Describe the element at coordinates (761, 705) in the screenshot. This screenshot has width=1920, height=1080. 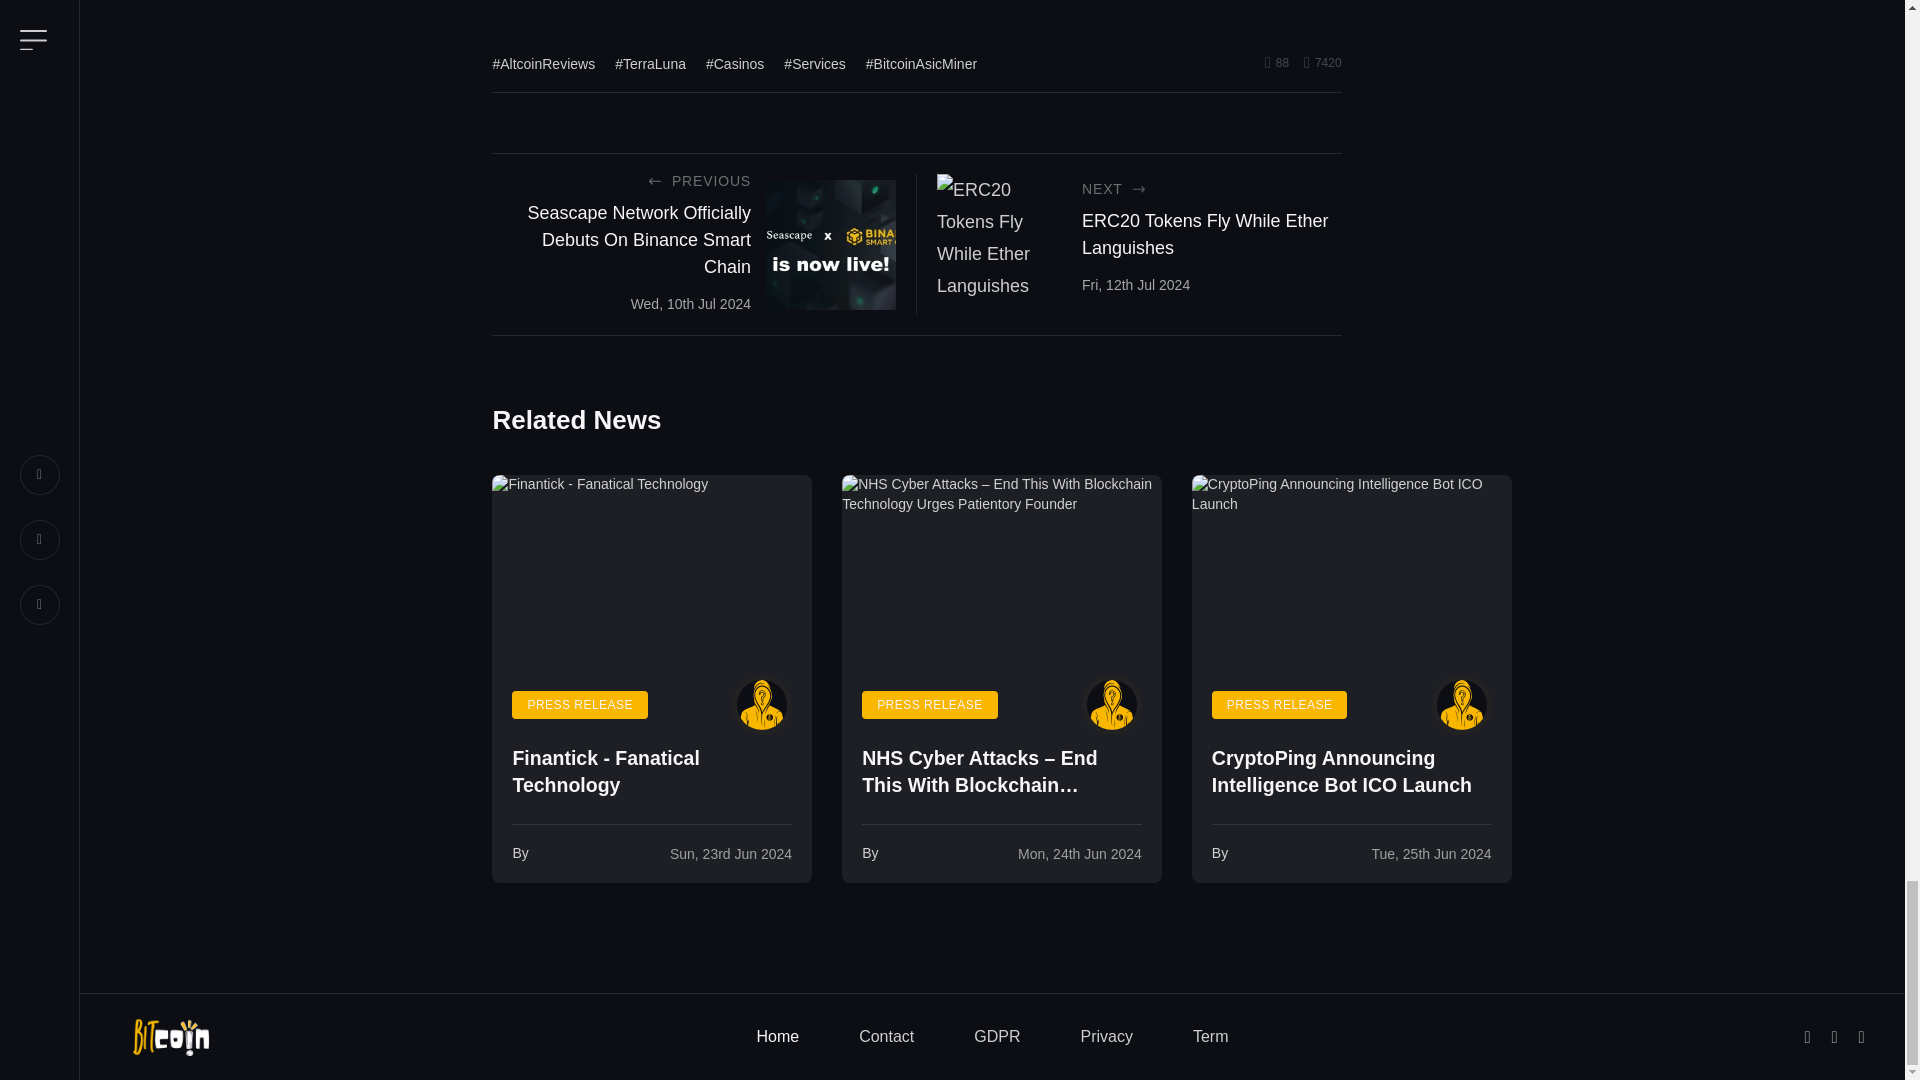
I see `Posts by ` at that location.